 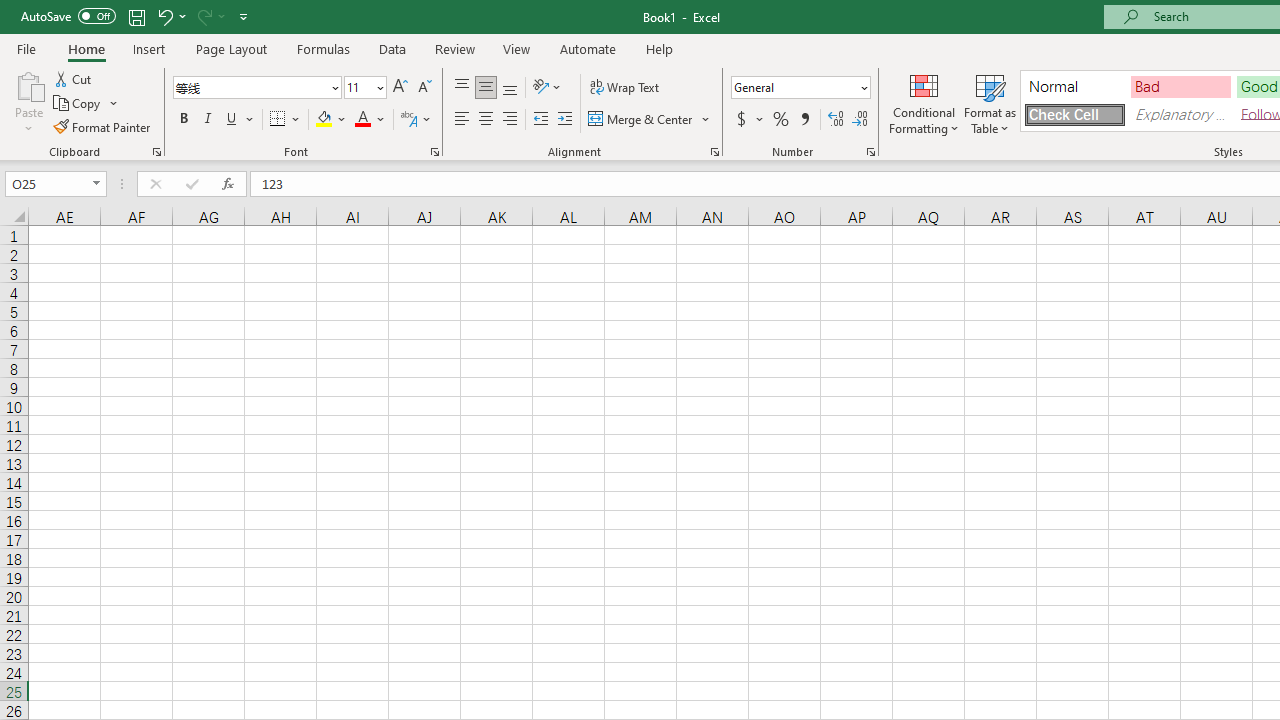 What do you see at coordinates (278, 120) in the screenshot?
I see `Bottom Border` at bounding box center [278, 120].